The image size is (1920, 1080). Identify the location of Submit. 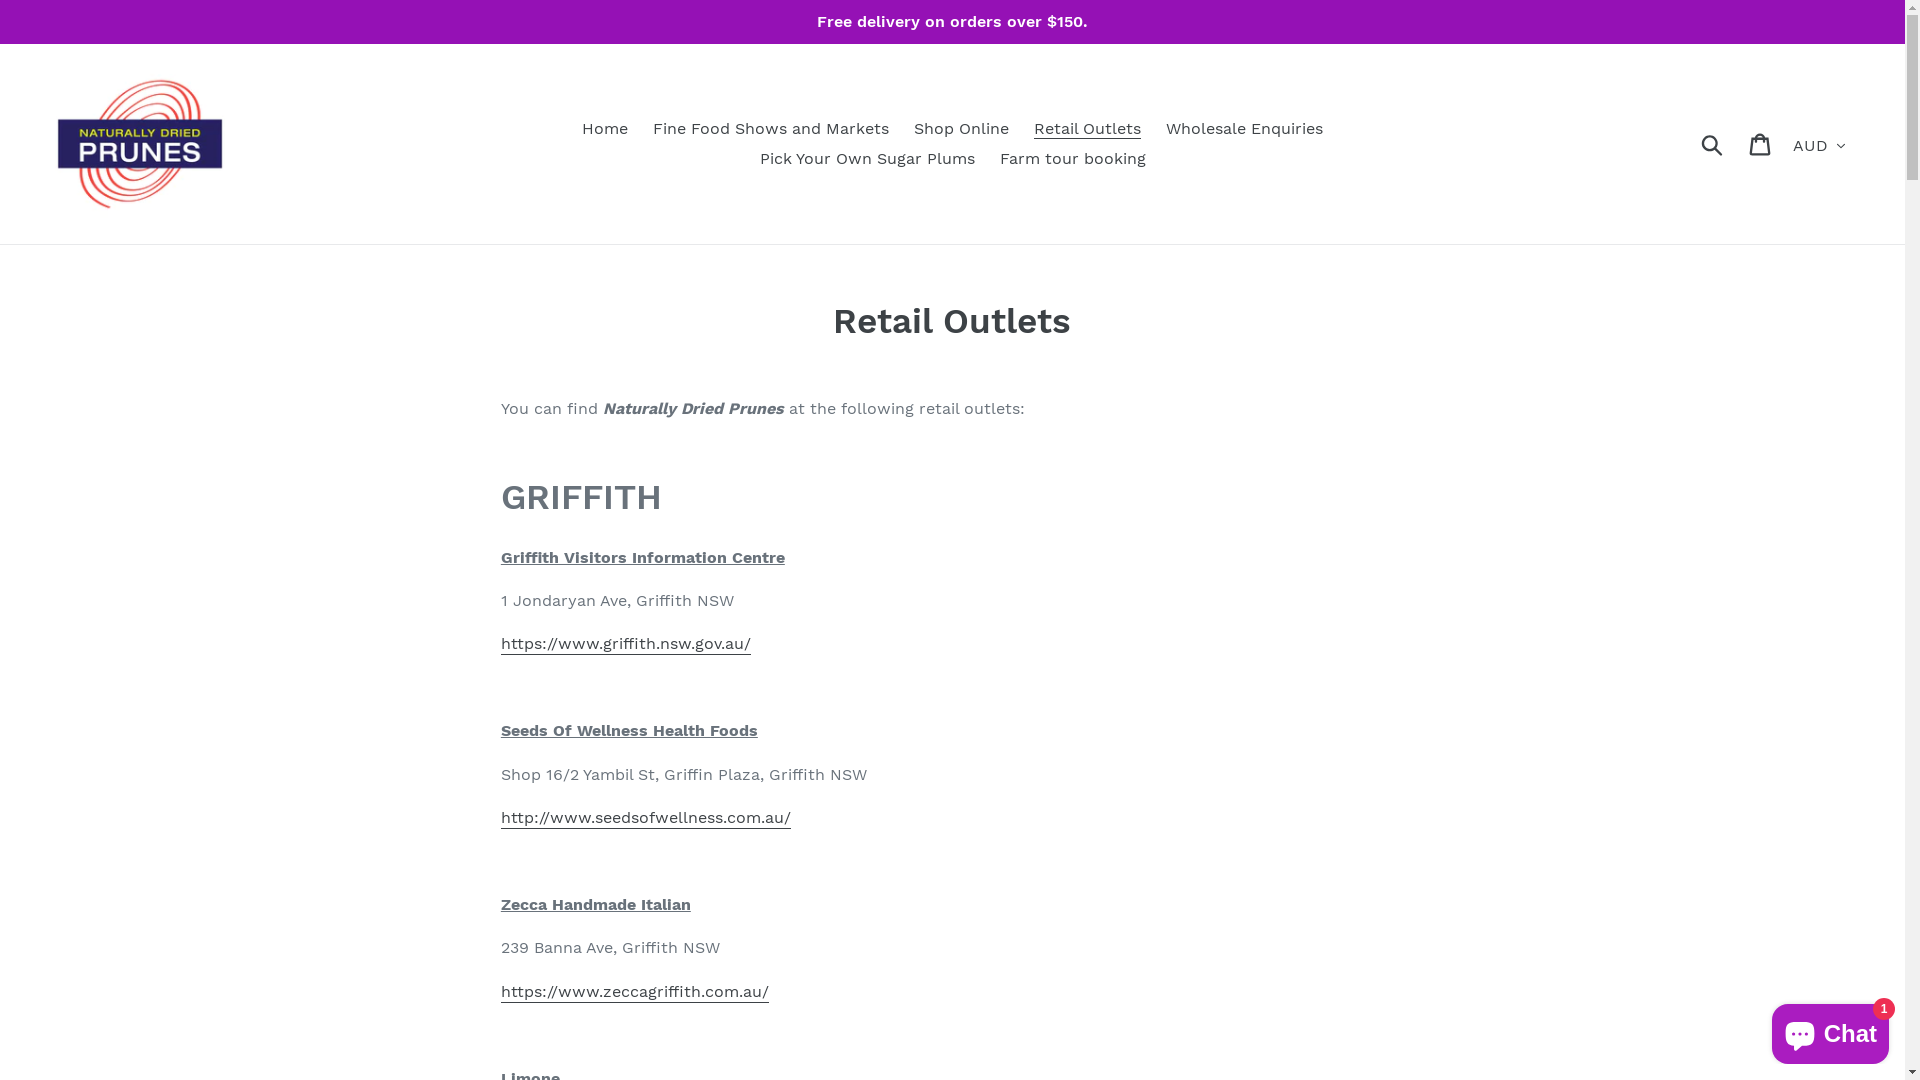
(1714, 144).